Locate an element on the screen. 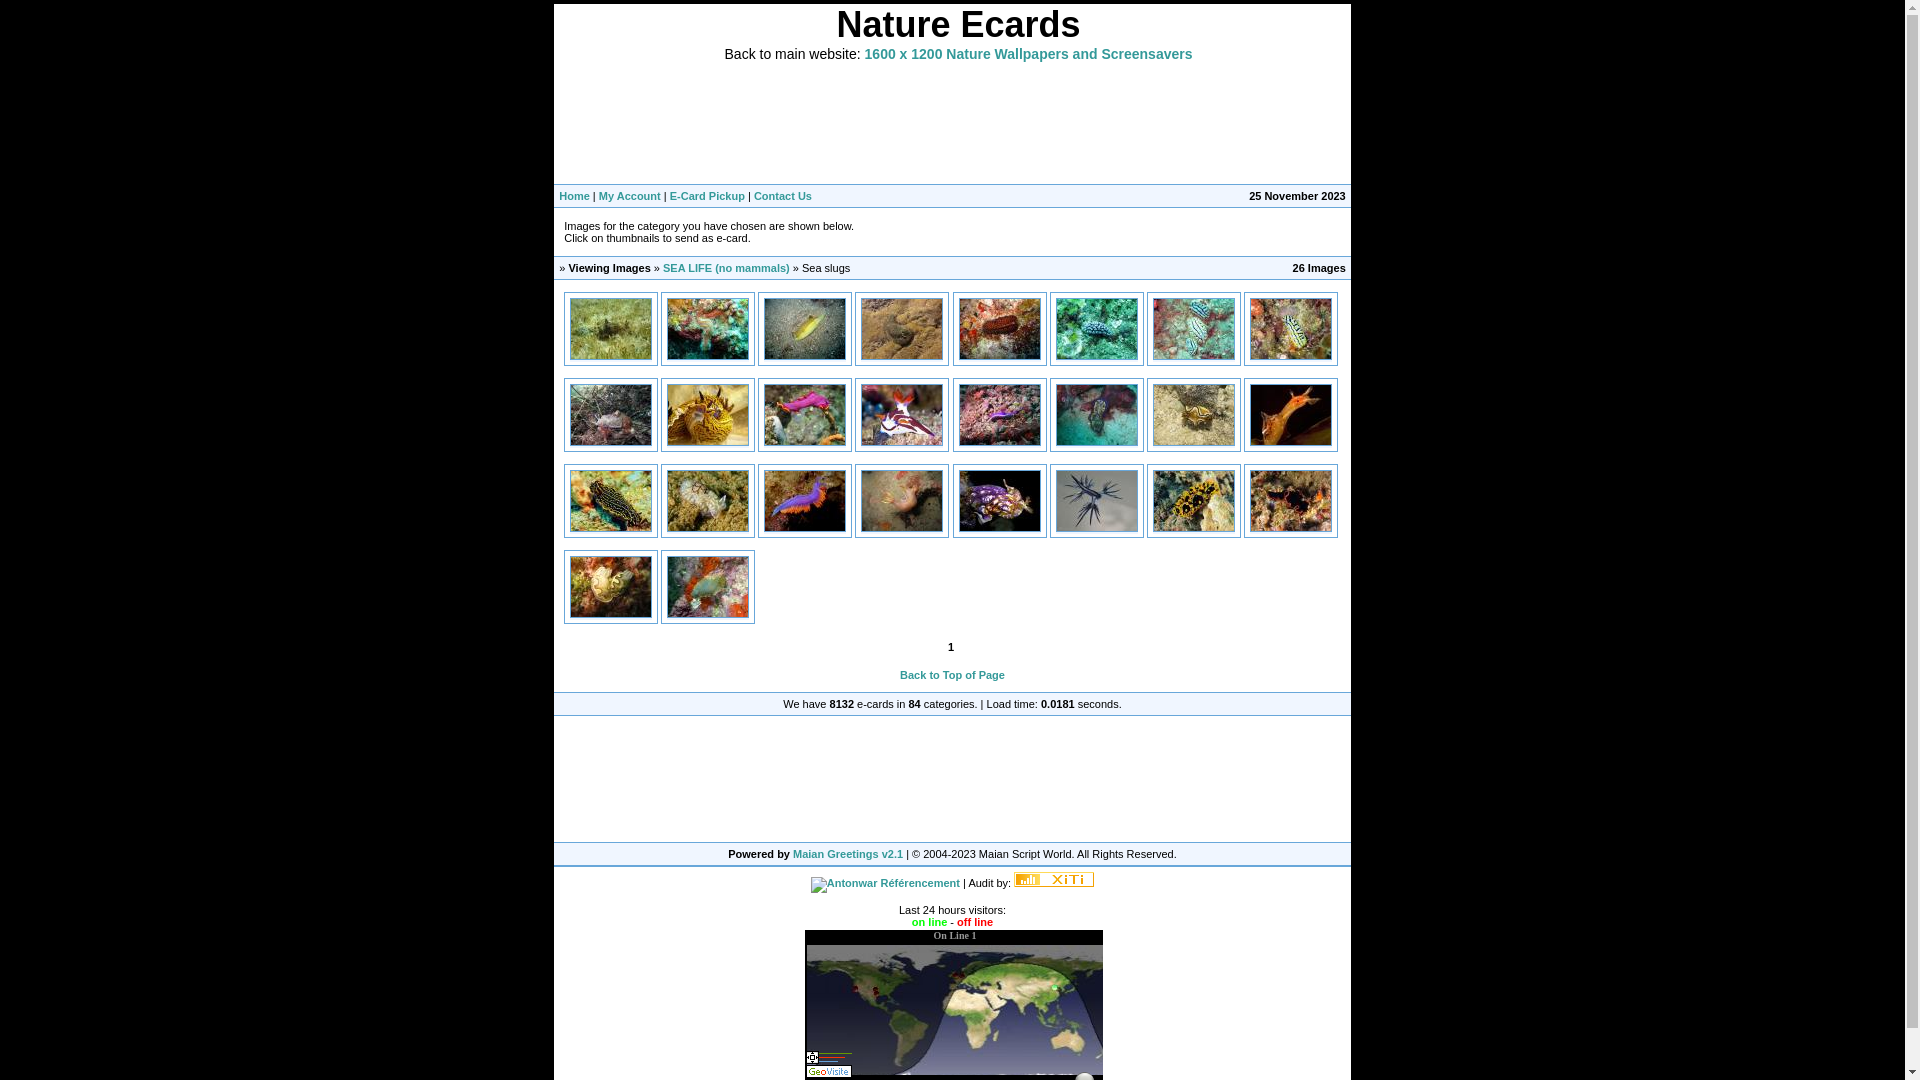  Send E-Card is located at coordinates (708, 614).